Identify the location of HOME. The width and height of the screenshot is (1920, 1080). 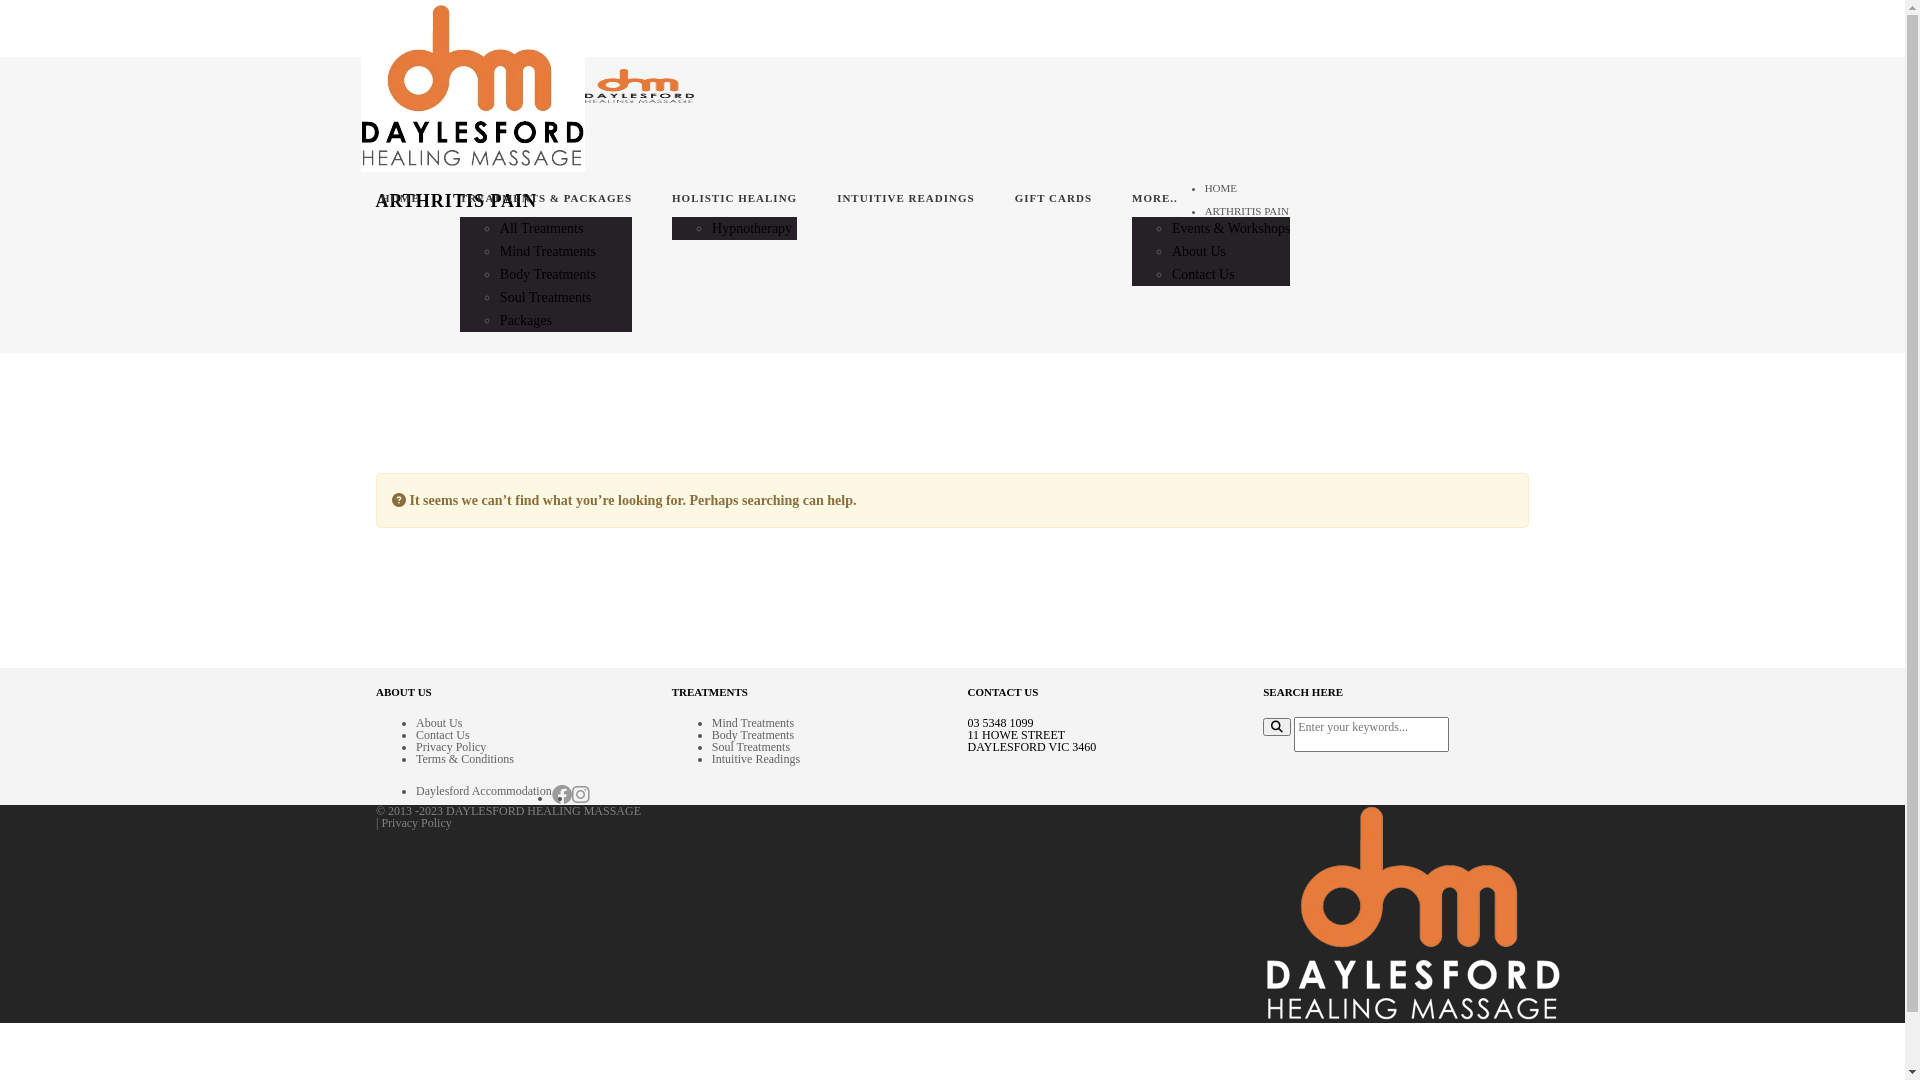
(1221, 188).